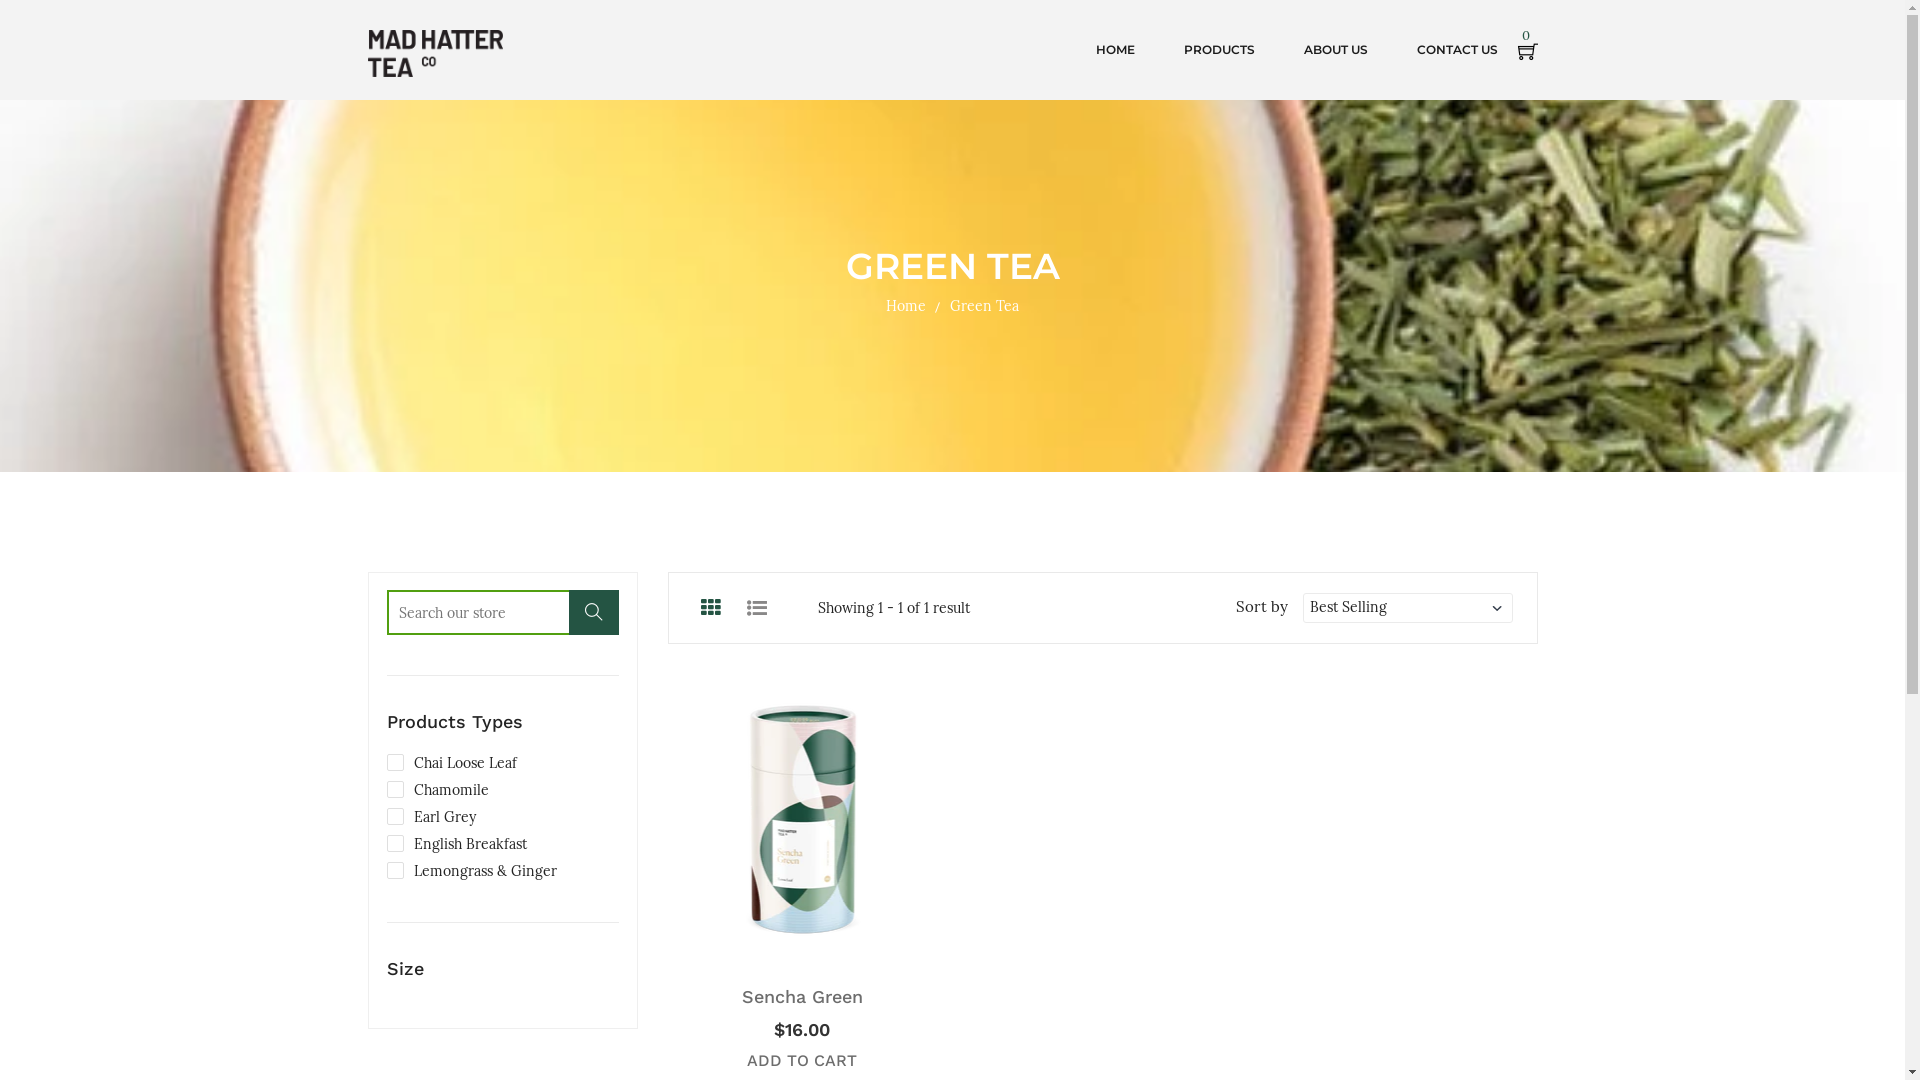  Describe the element at coordinates (451, 763) in the screenshot. I see `Chai Loose Leaf` at that location.